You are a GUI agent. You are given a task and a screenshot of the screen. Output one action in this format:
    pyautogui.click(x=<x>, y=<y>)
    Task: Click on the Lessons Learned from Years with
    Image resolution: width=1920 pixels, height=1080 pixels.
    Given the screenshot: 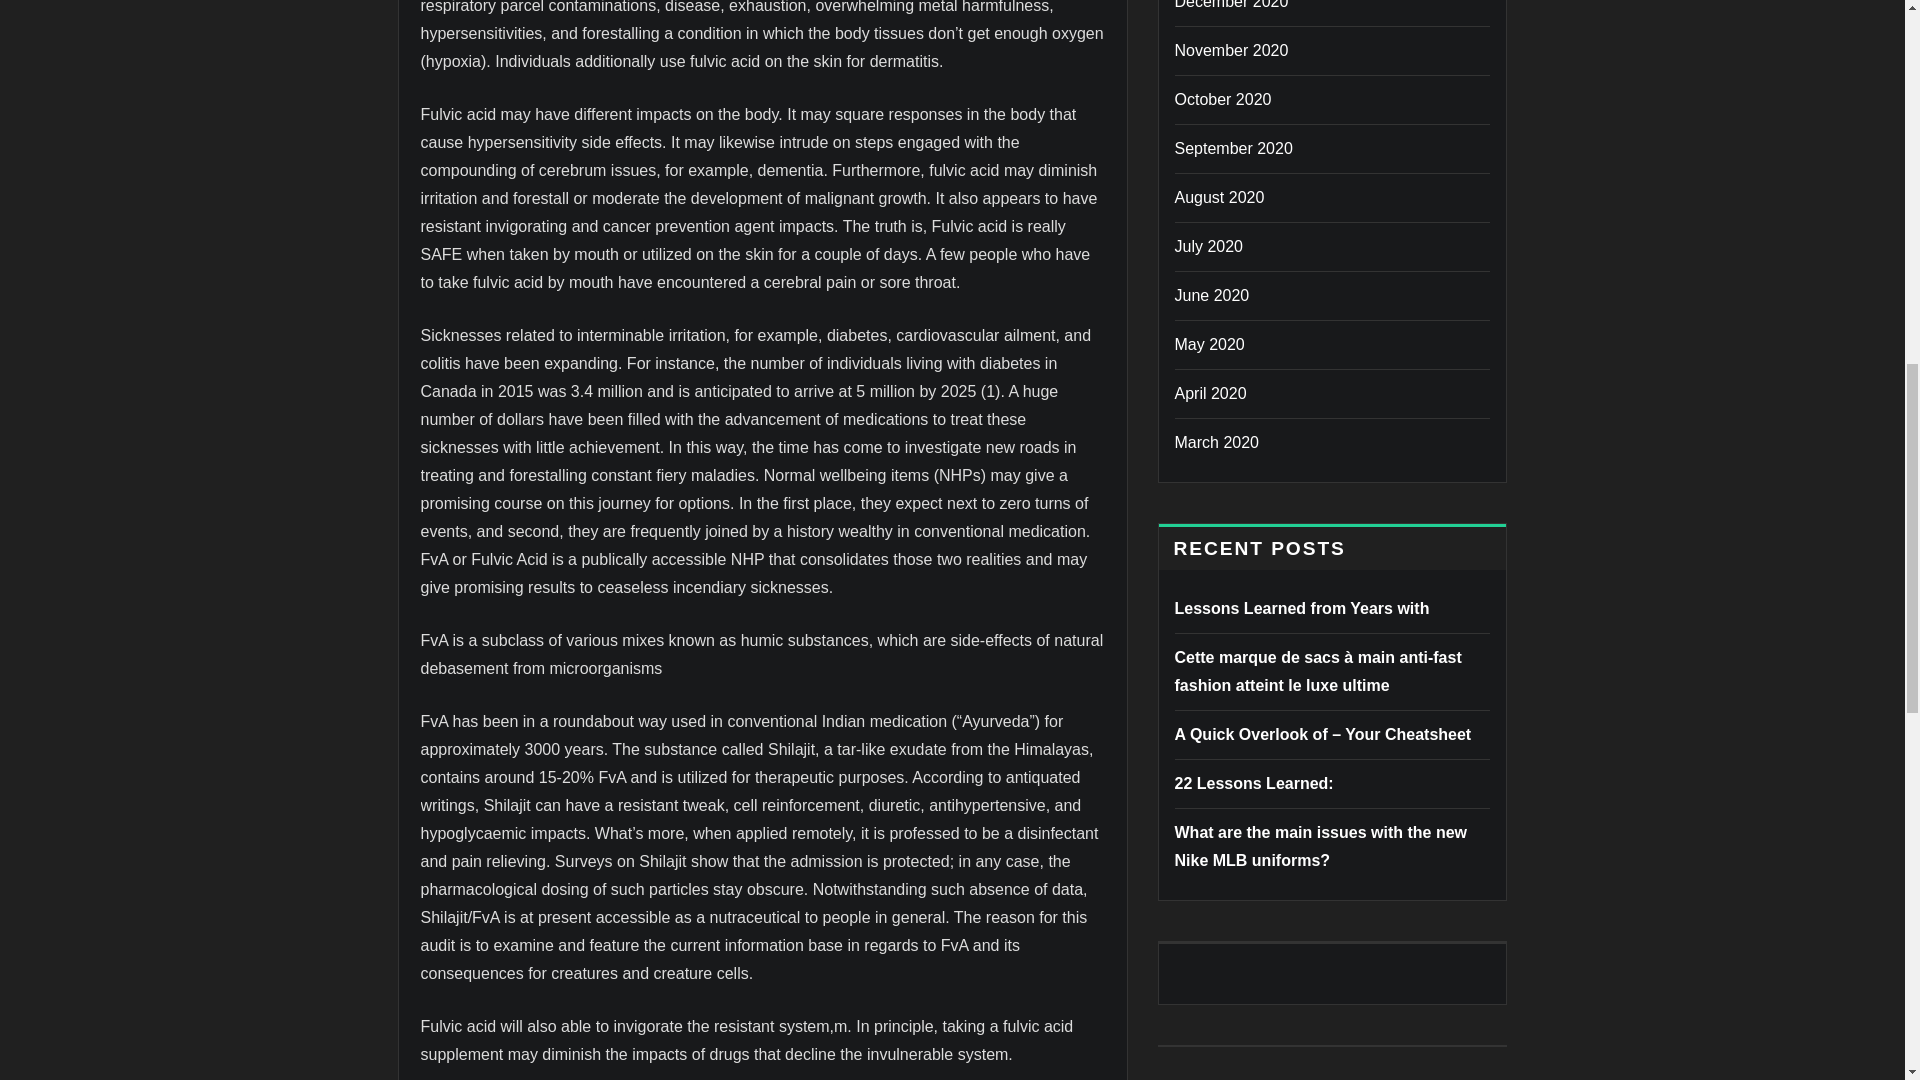 What is the action you would take?
    pyautogui.click(x=1300, y=608)
    